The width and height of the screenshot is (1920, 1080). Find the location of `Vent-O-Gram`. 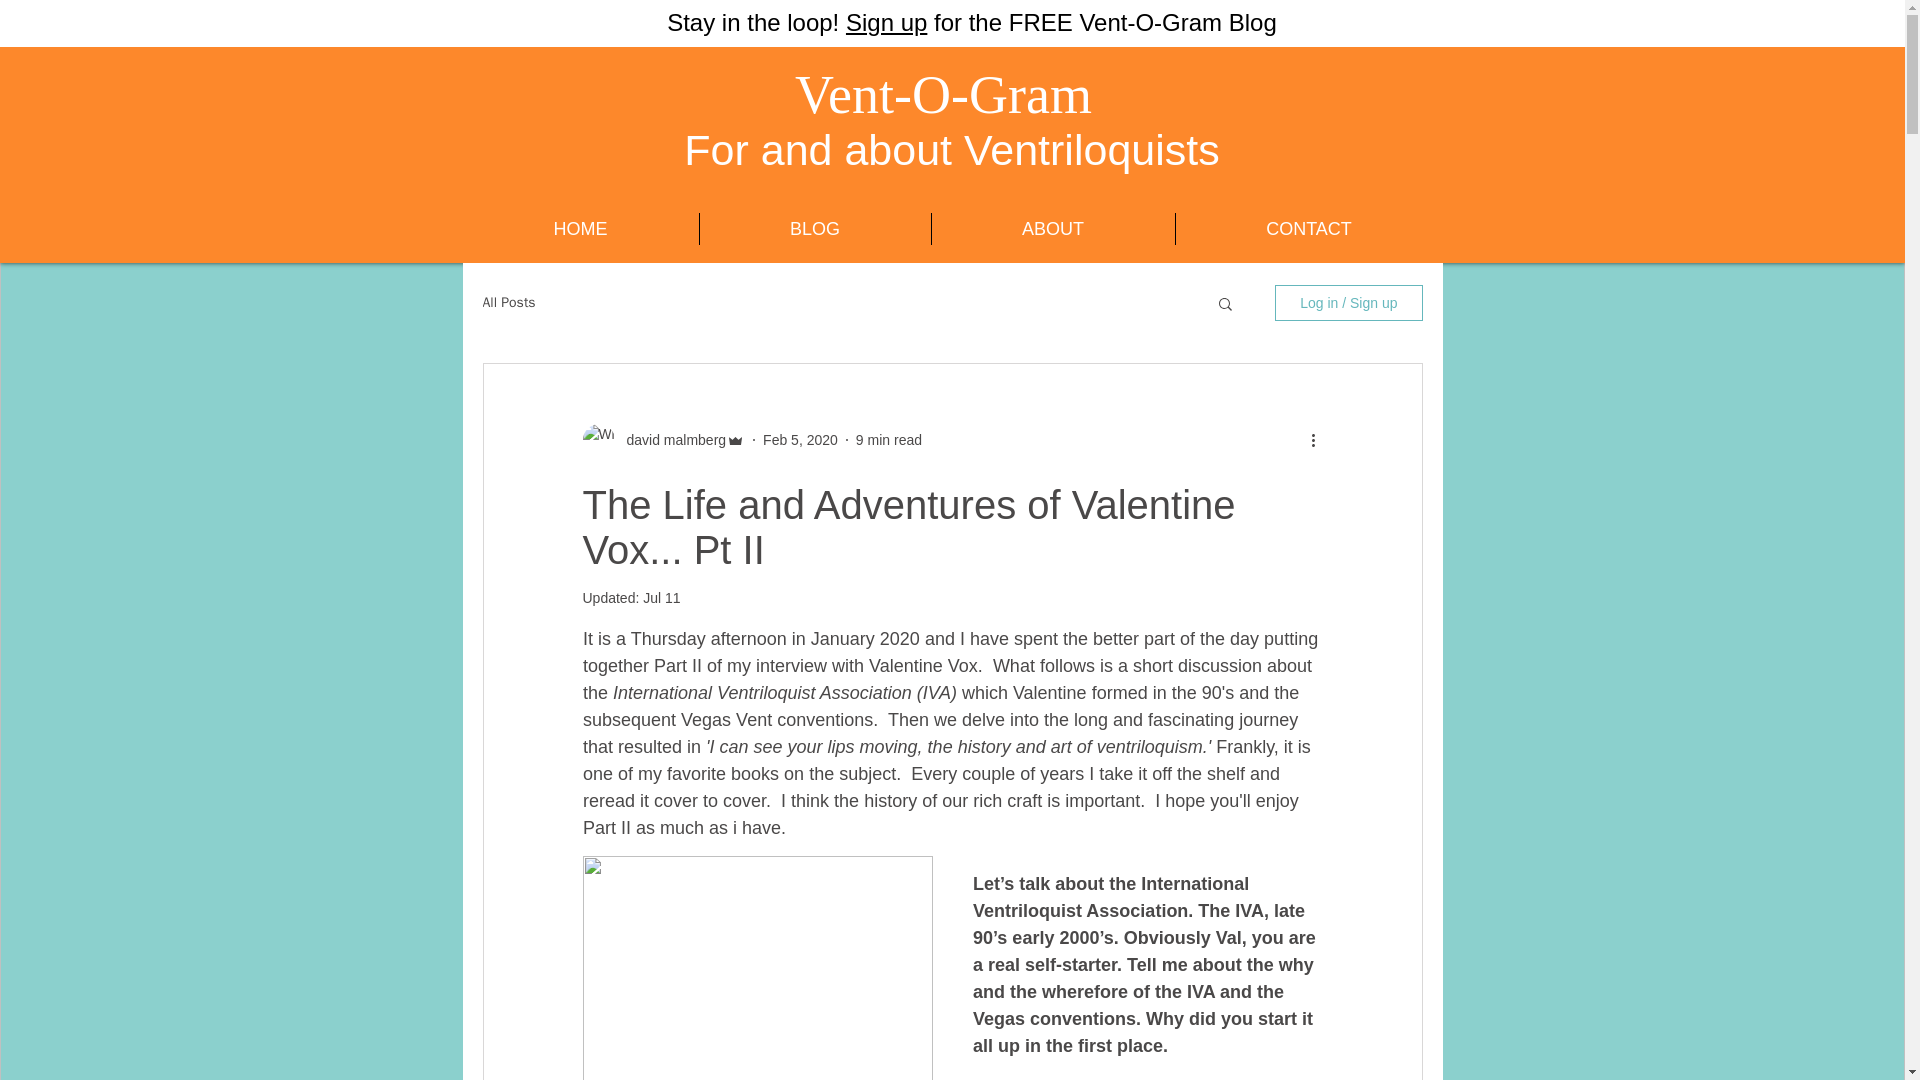

Vent-O-Gram is located at coordinates (943, 94).